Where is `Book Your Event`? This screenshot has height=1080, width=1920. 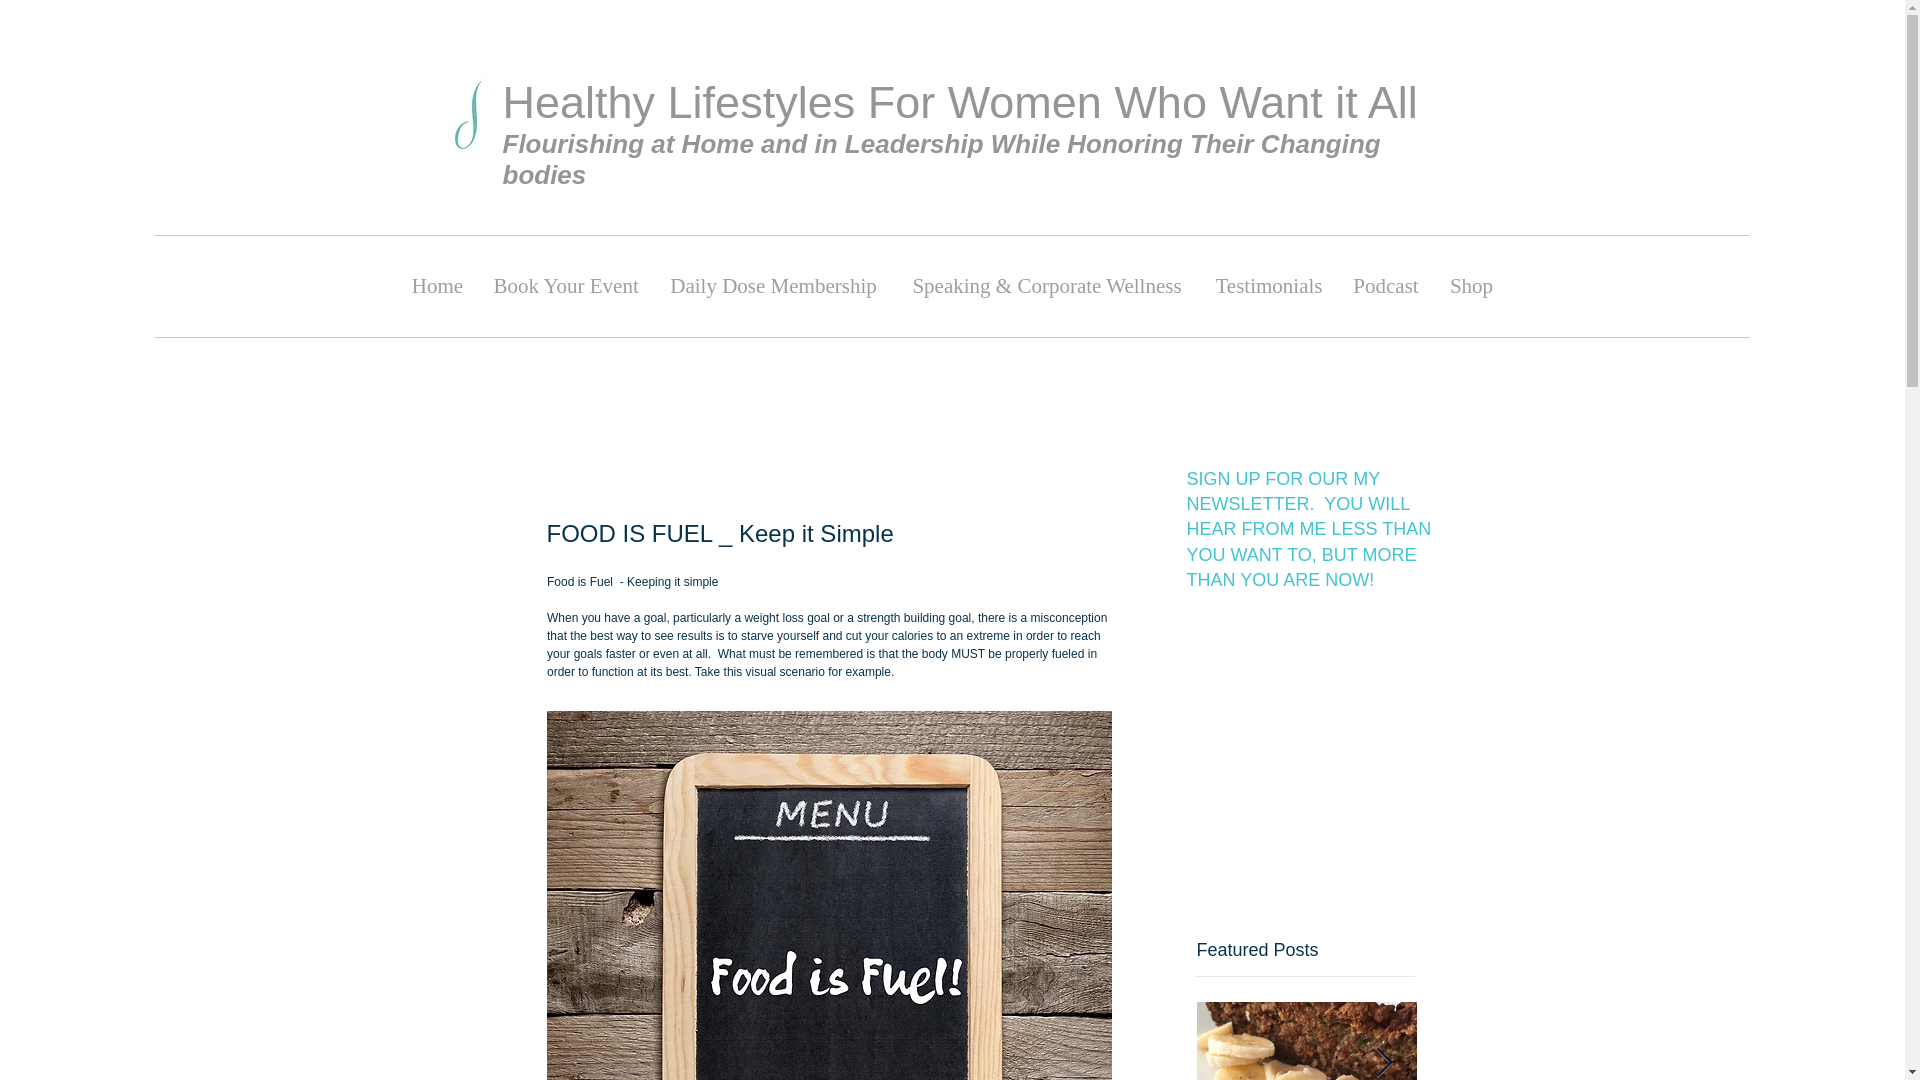 Book Your Event is located at coordinates (565, 286).